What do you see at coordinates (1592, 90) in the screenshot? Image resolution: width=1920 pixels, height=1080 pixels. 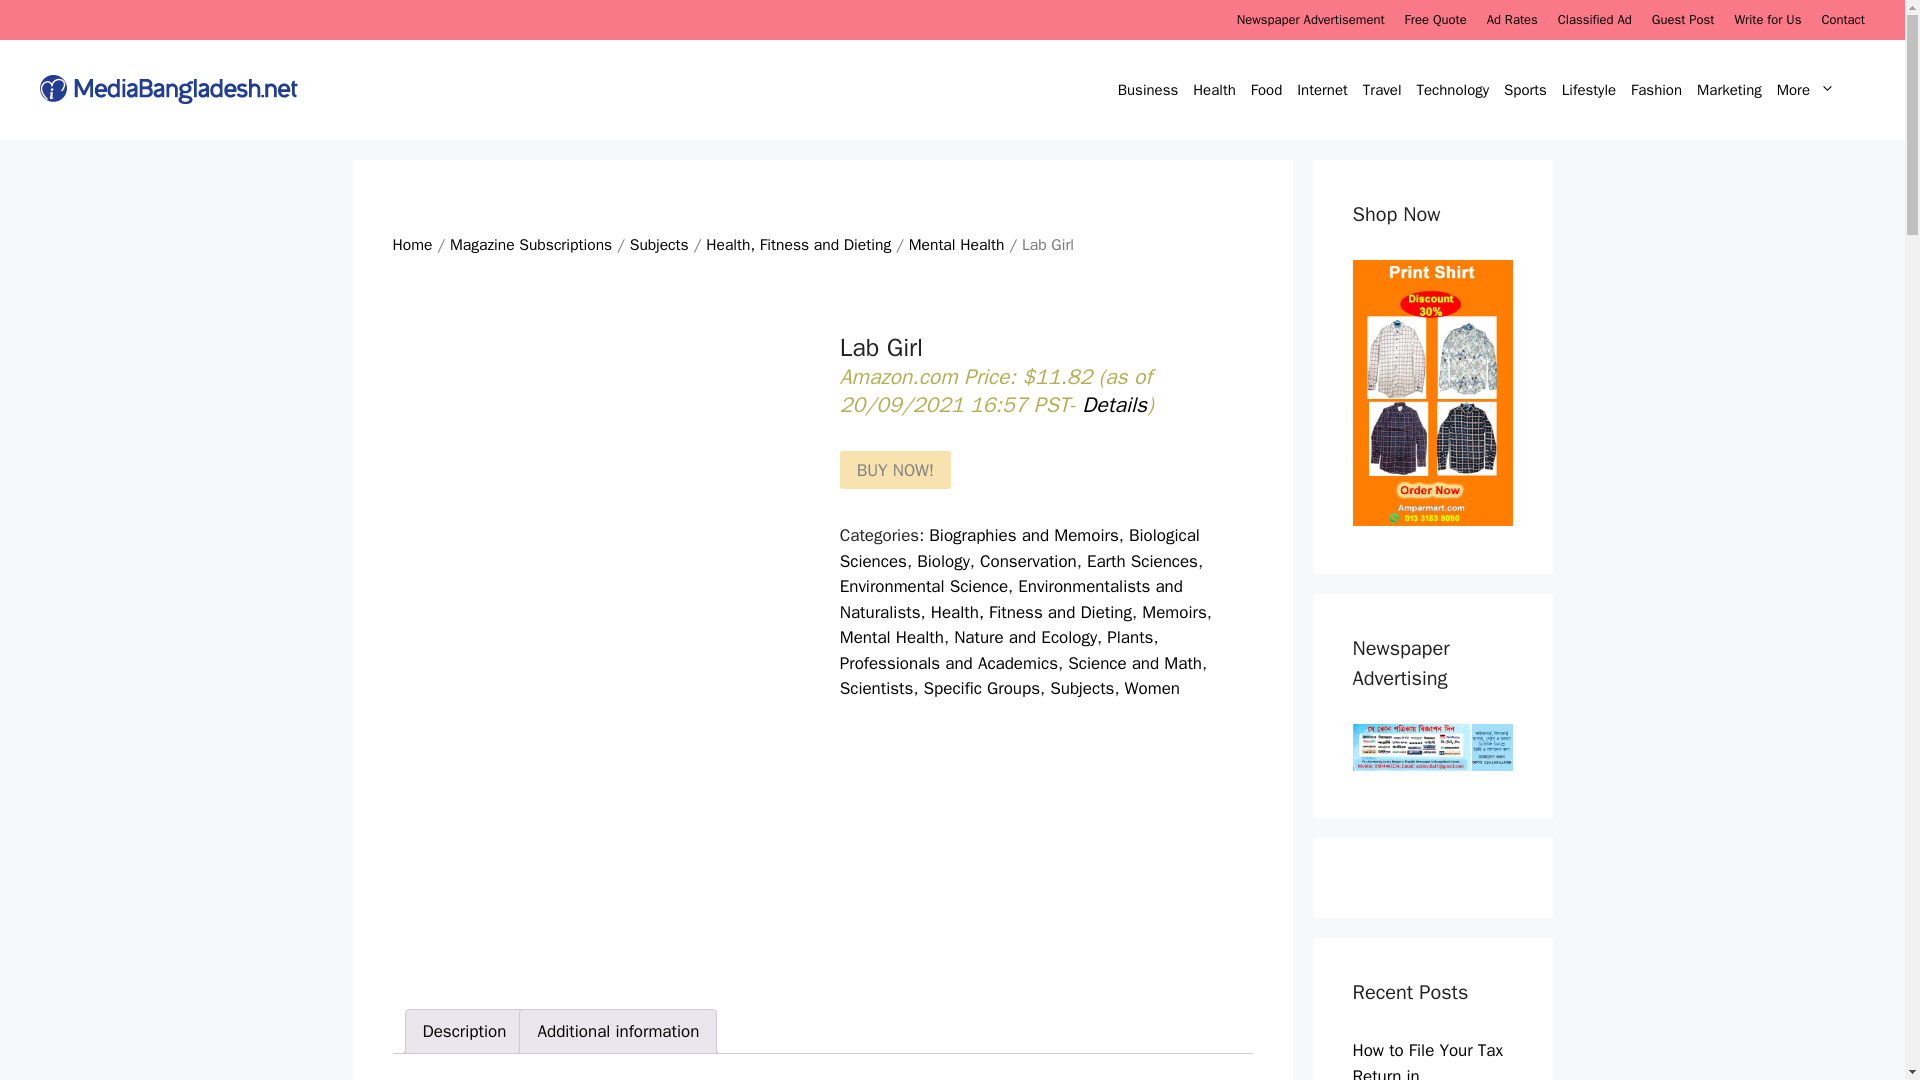 I see `Lifestyle` at bounding box center [1592, 90].